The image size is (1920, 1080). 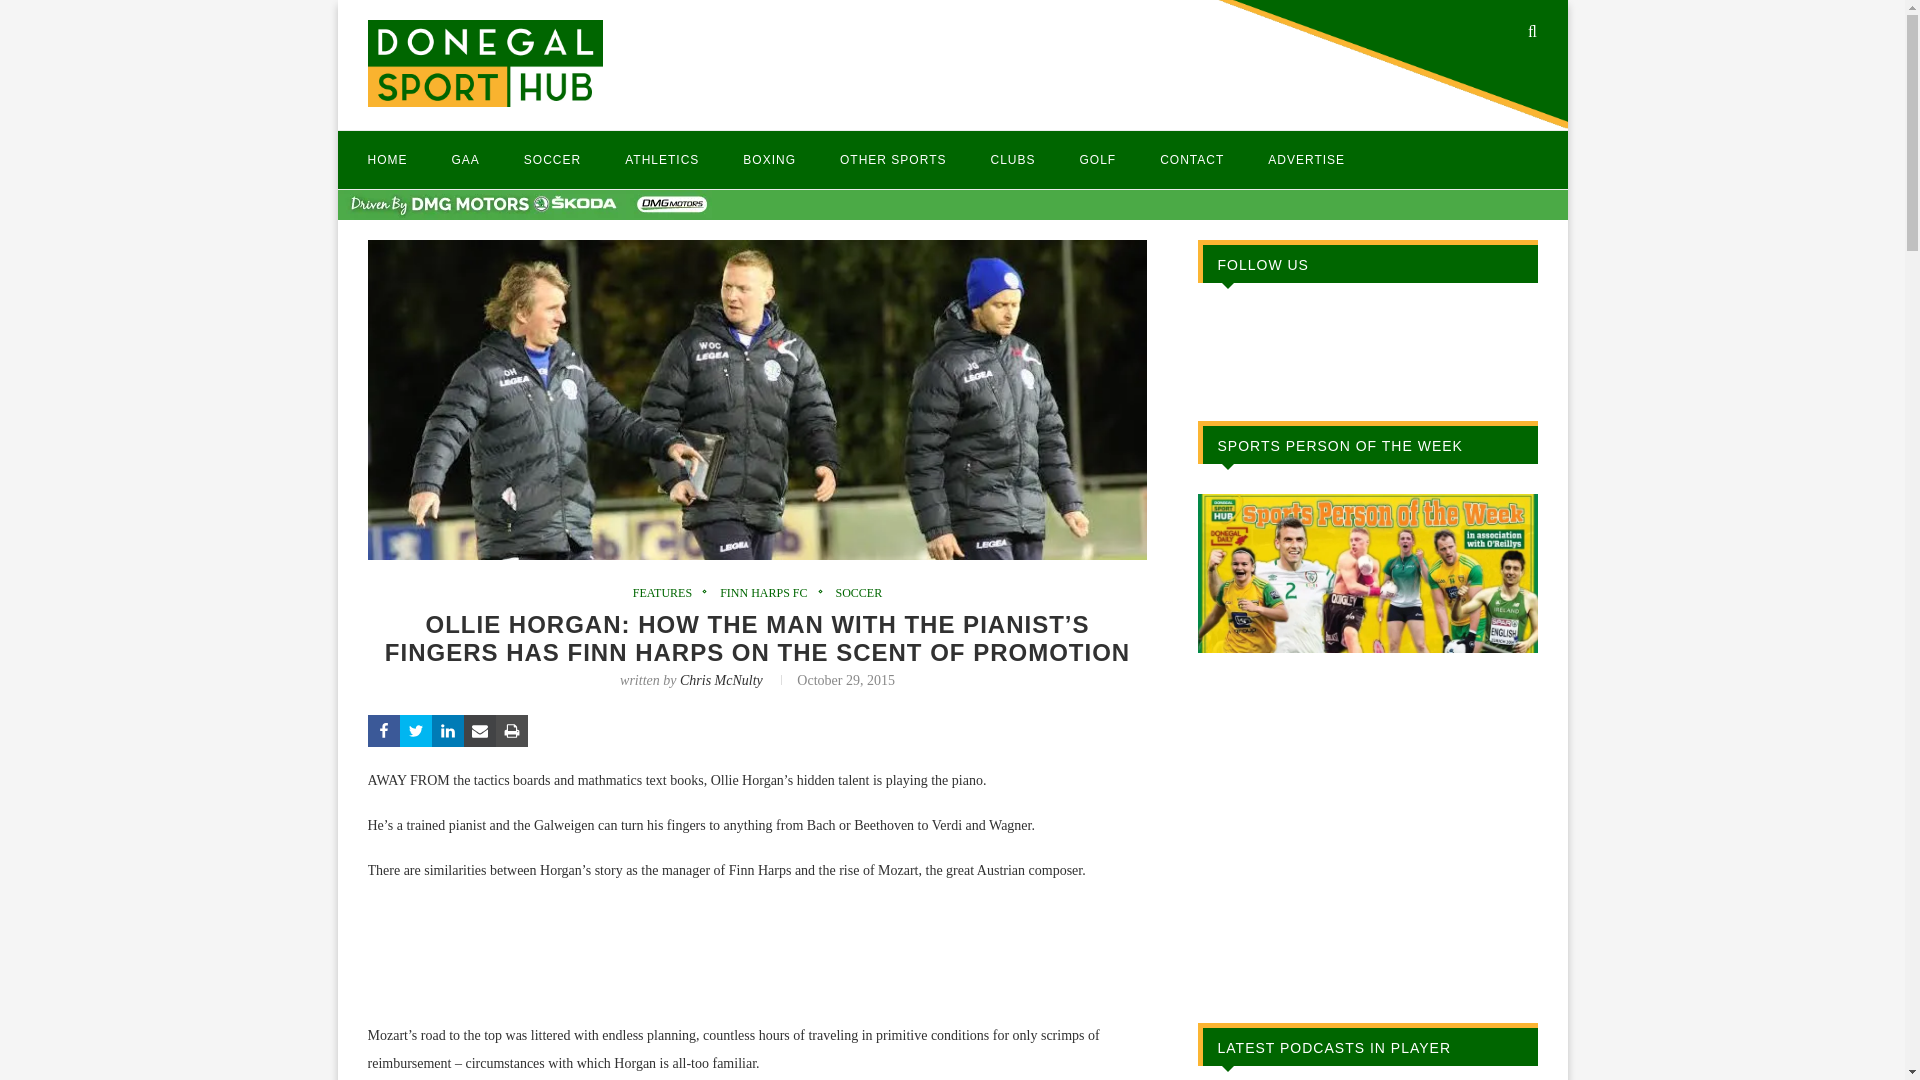 What do you see at coordinates (512, 730) in the screenshot?
I see `Print this Page` at bounding box center [512, 730].